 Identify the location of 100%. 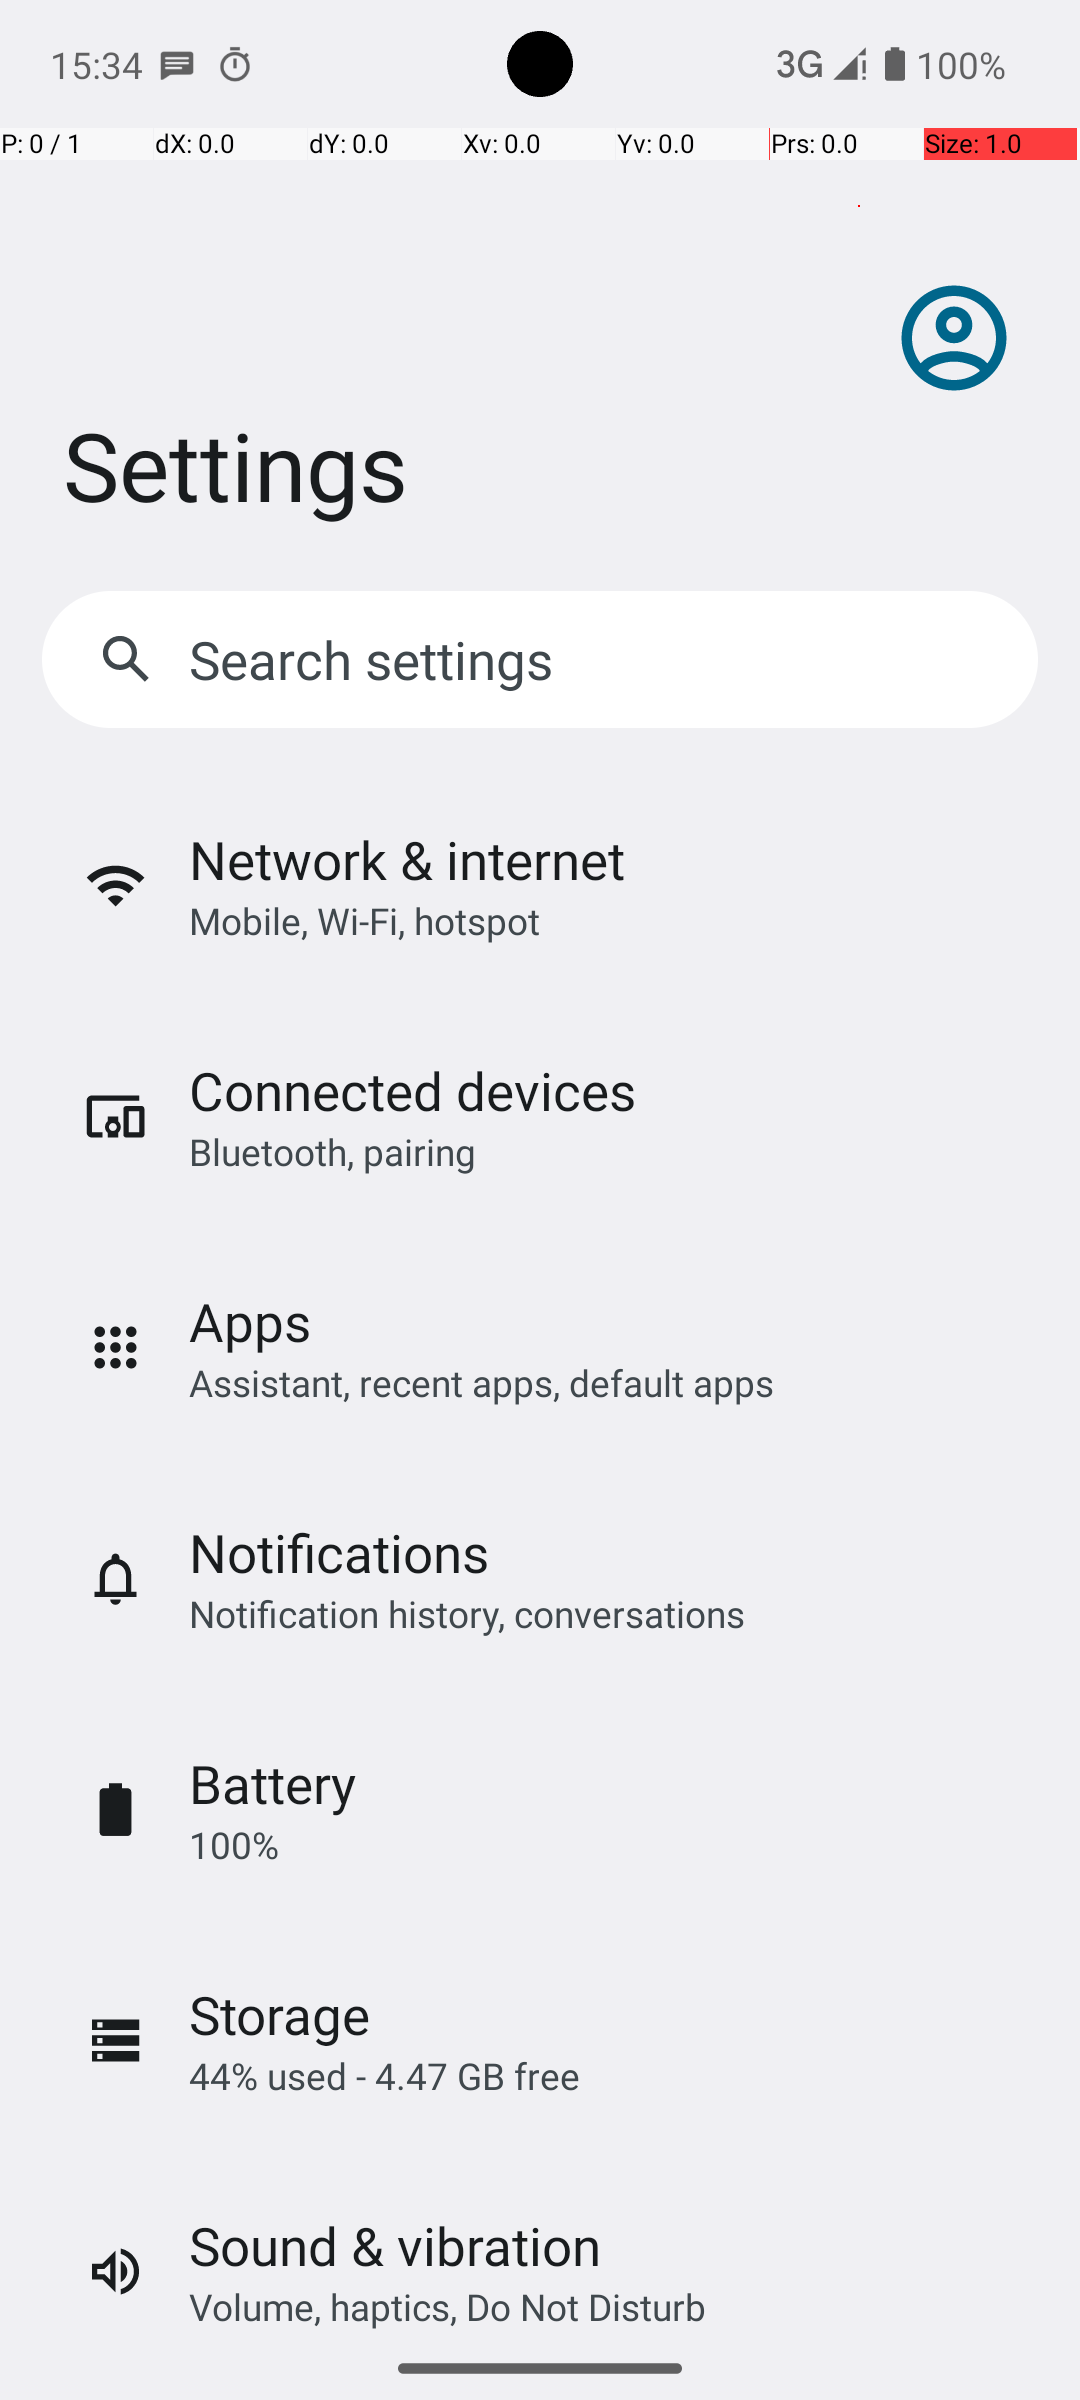
(234, 1844).